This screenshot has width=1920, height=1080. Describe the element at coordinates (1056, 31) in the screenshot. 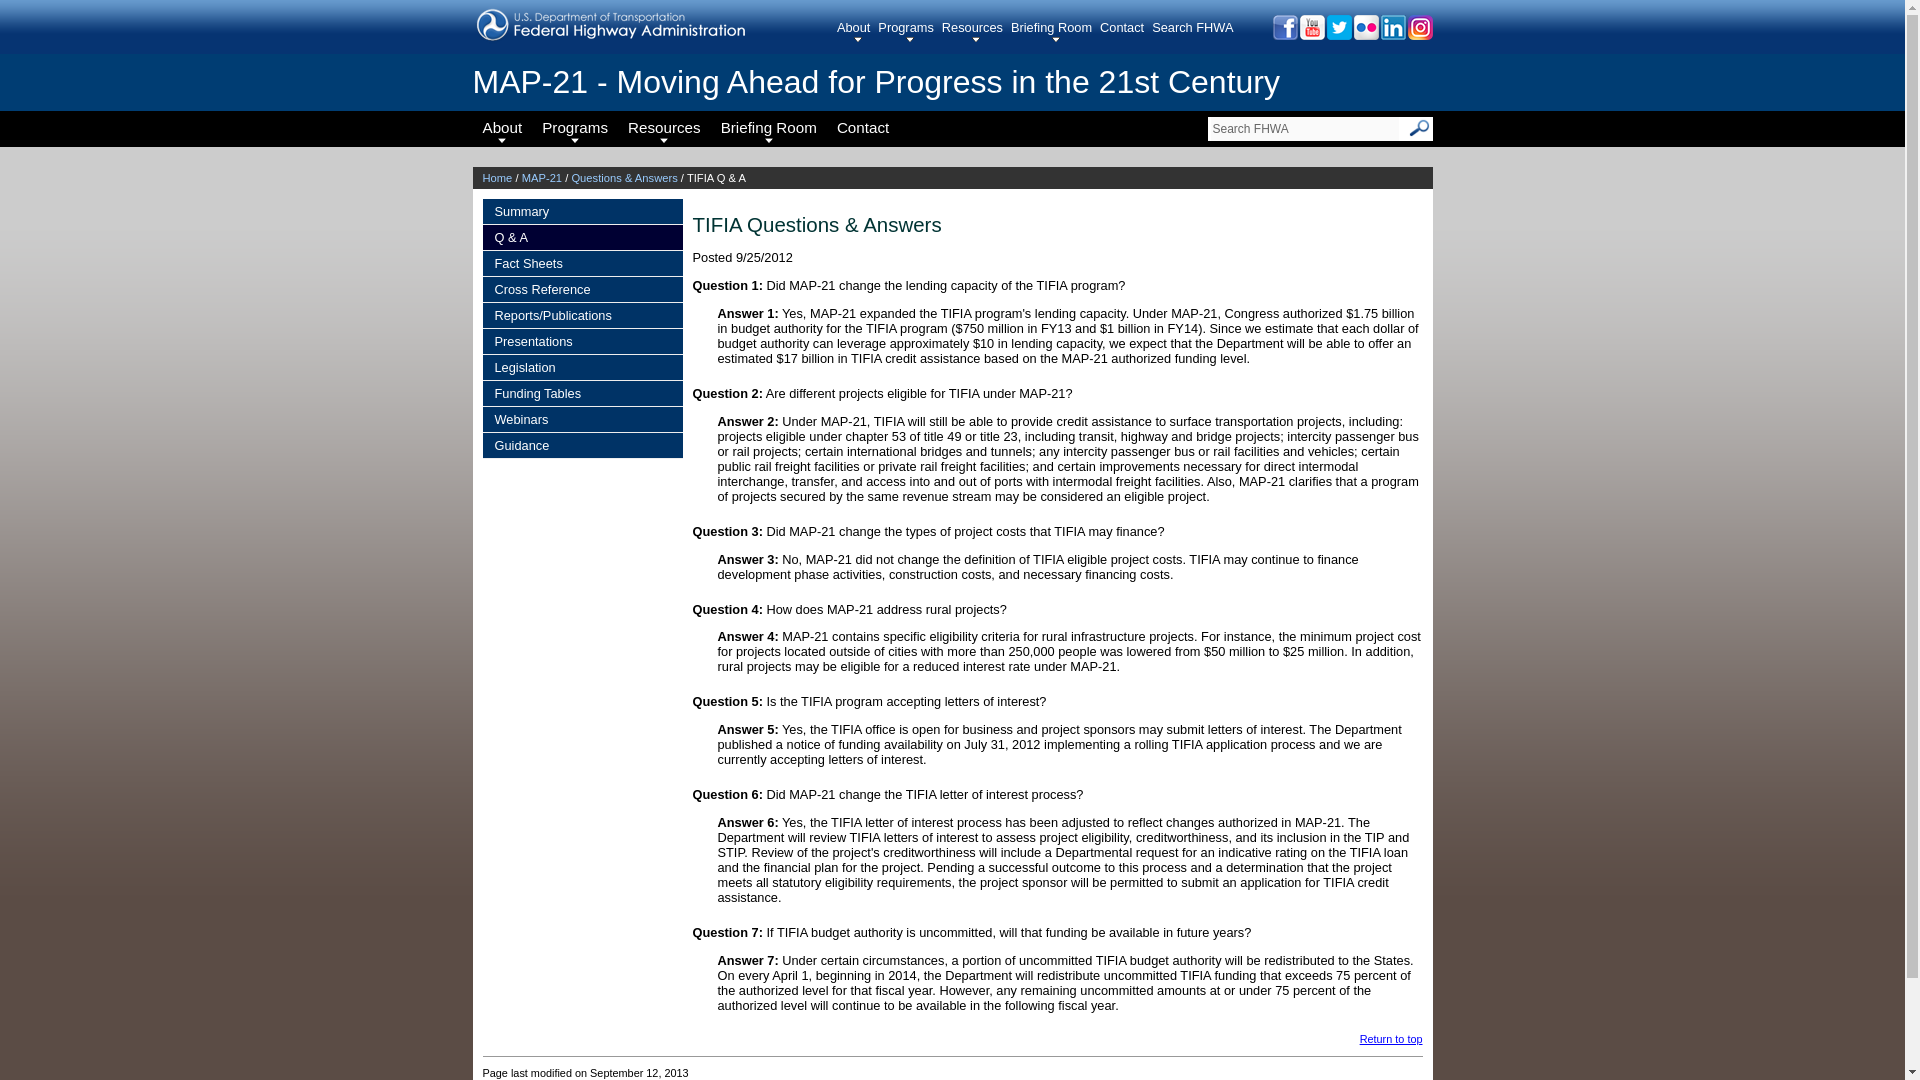

I see `Briefing Room` at that location.